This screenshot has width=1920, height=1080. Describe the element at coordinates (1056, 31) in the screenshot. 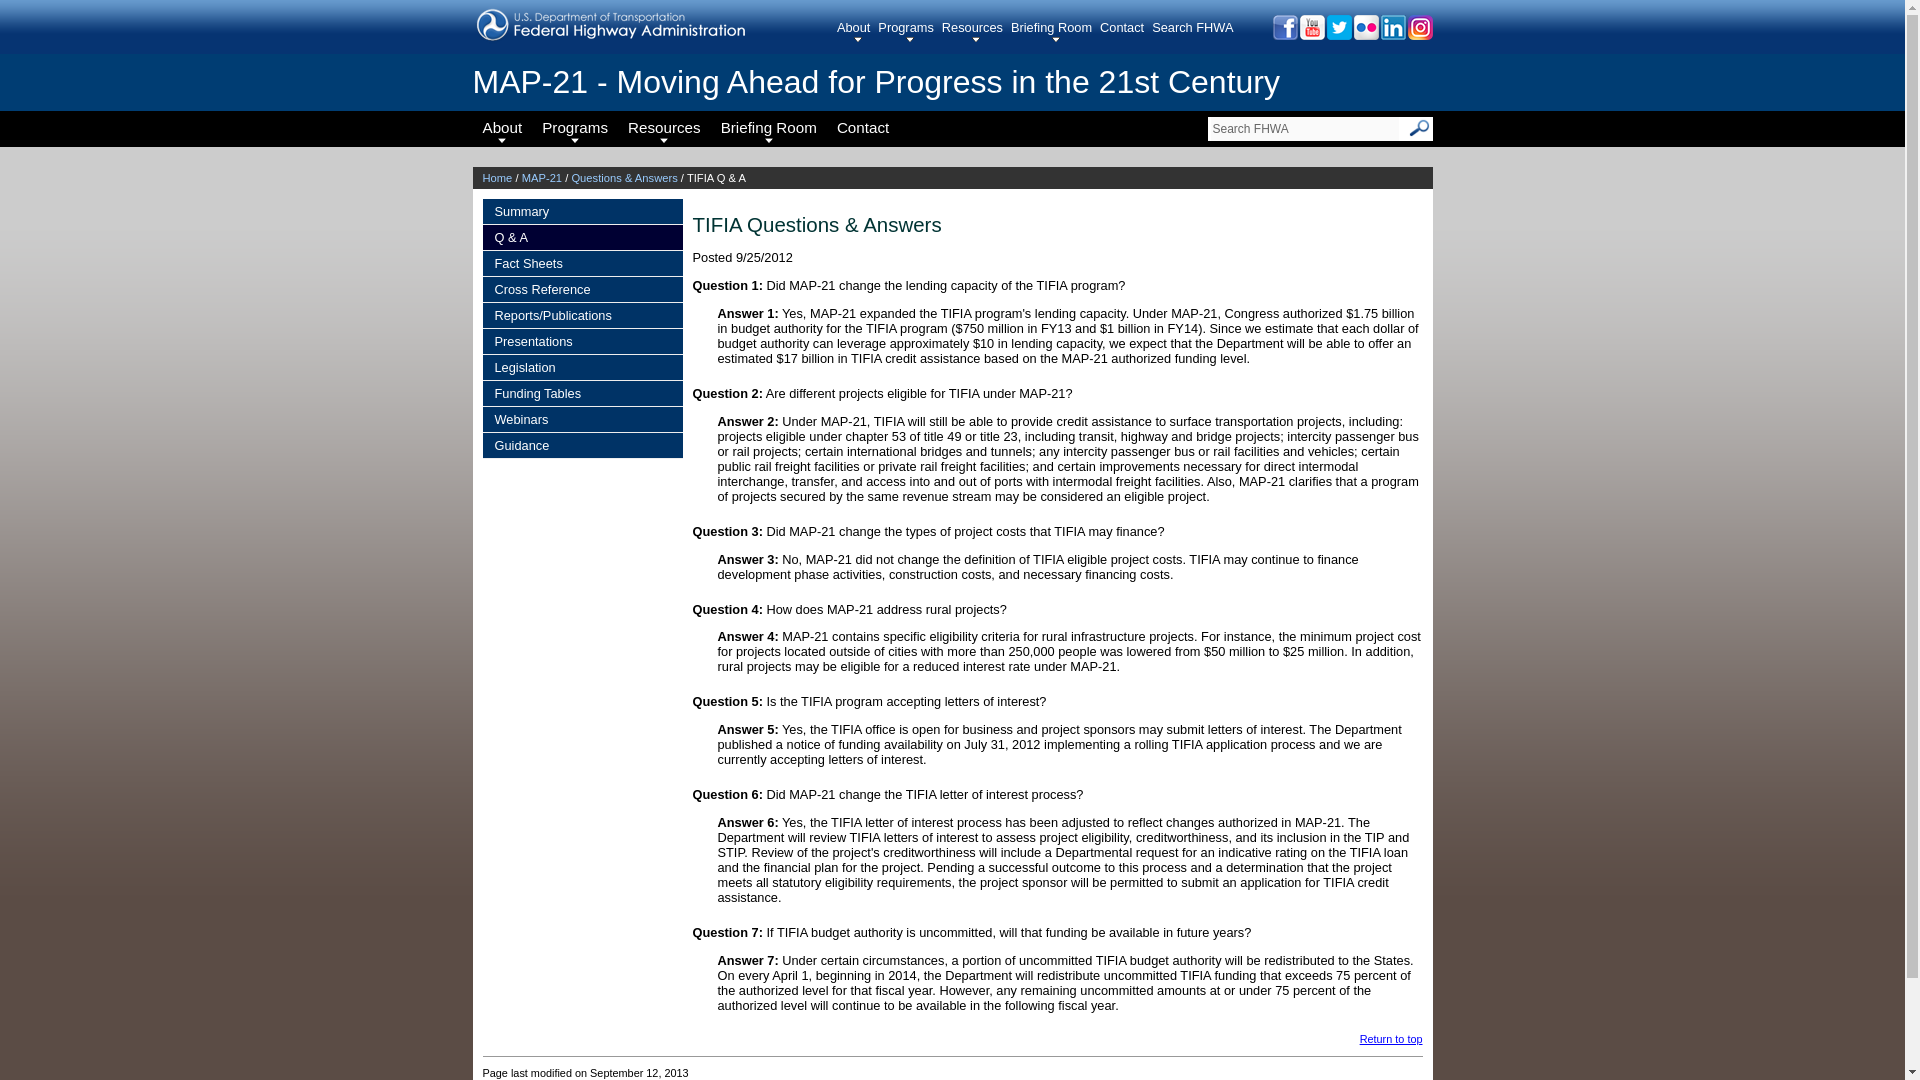

I see `Briefing Room` at that location.